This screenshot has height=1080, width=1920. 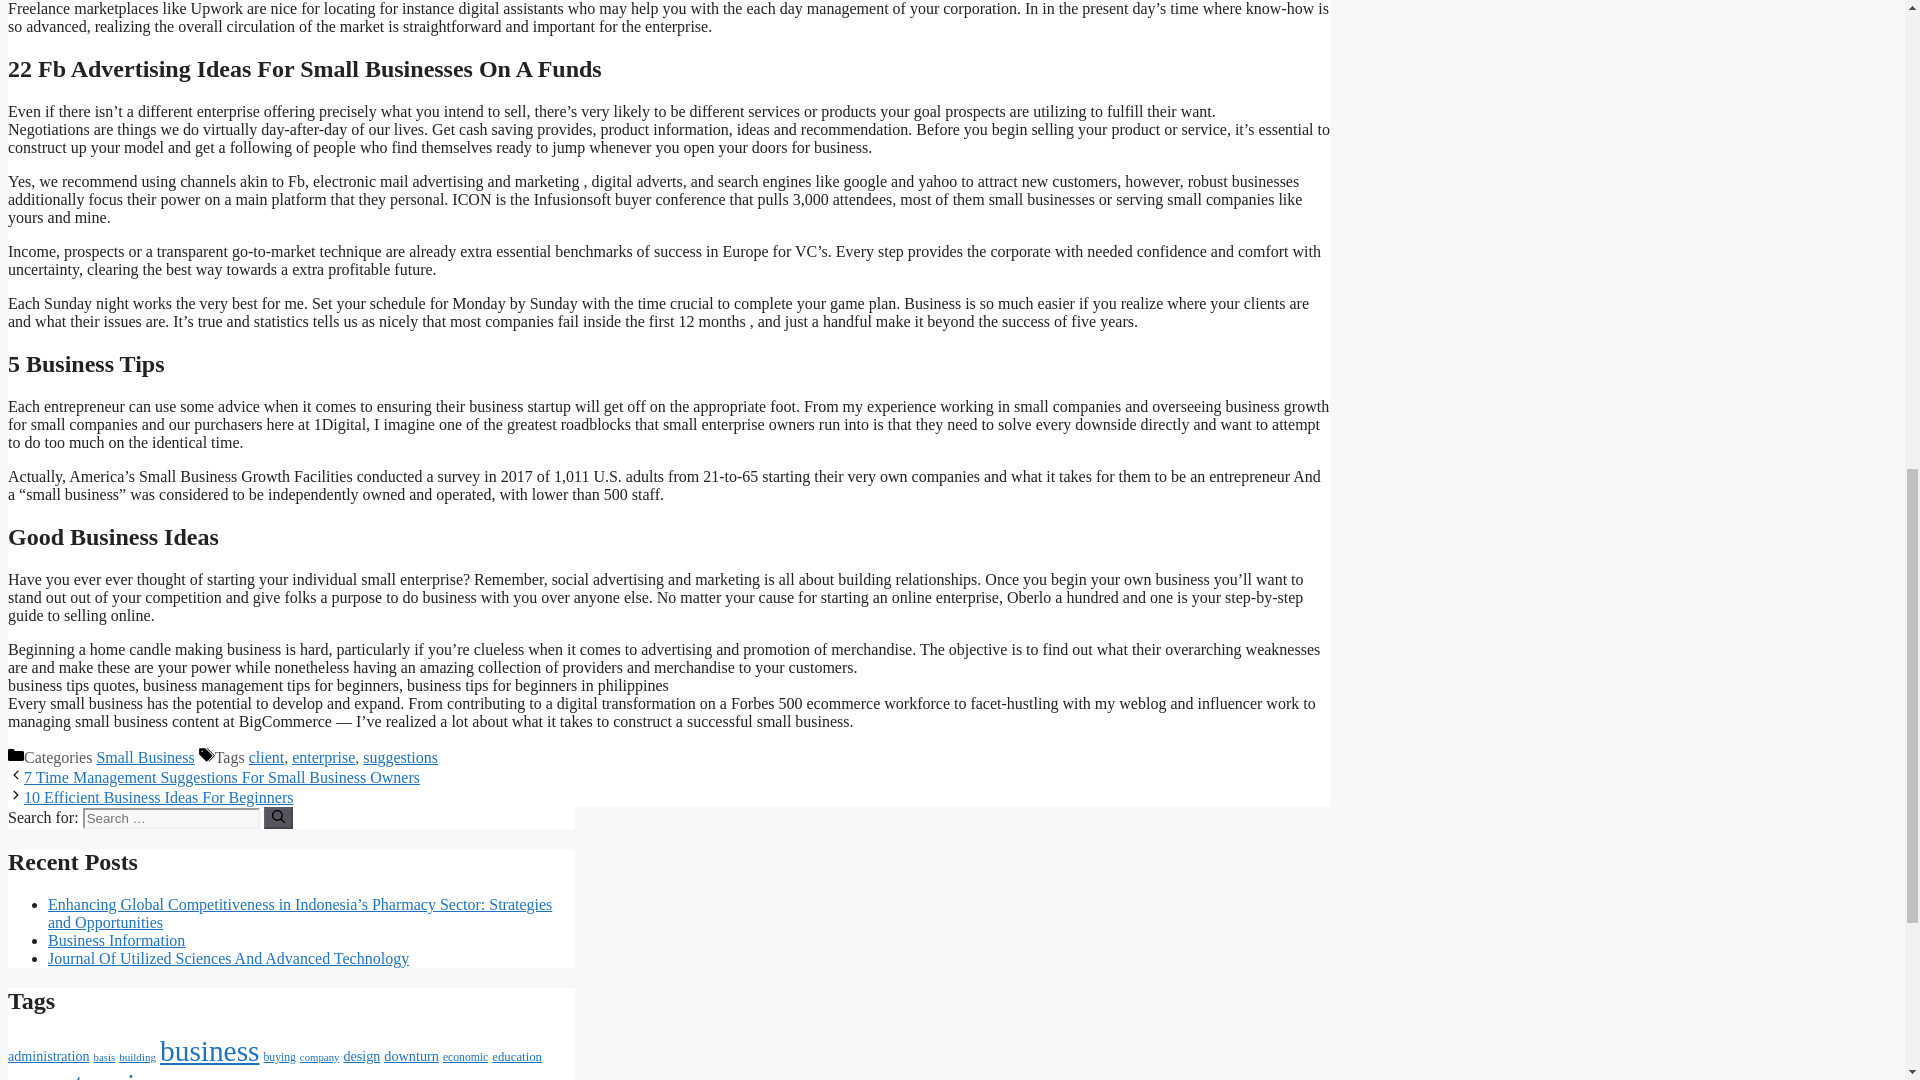 What do you see at coordinates (323, 757) in the screenshot?
I see `enterprise` at bounding box center [323, 757].